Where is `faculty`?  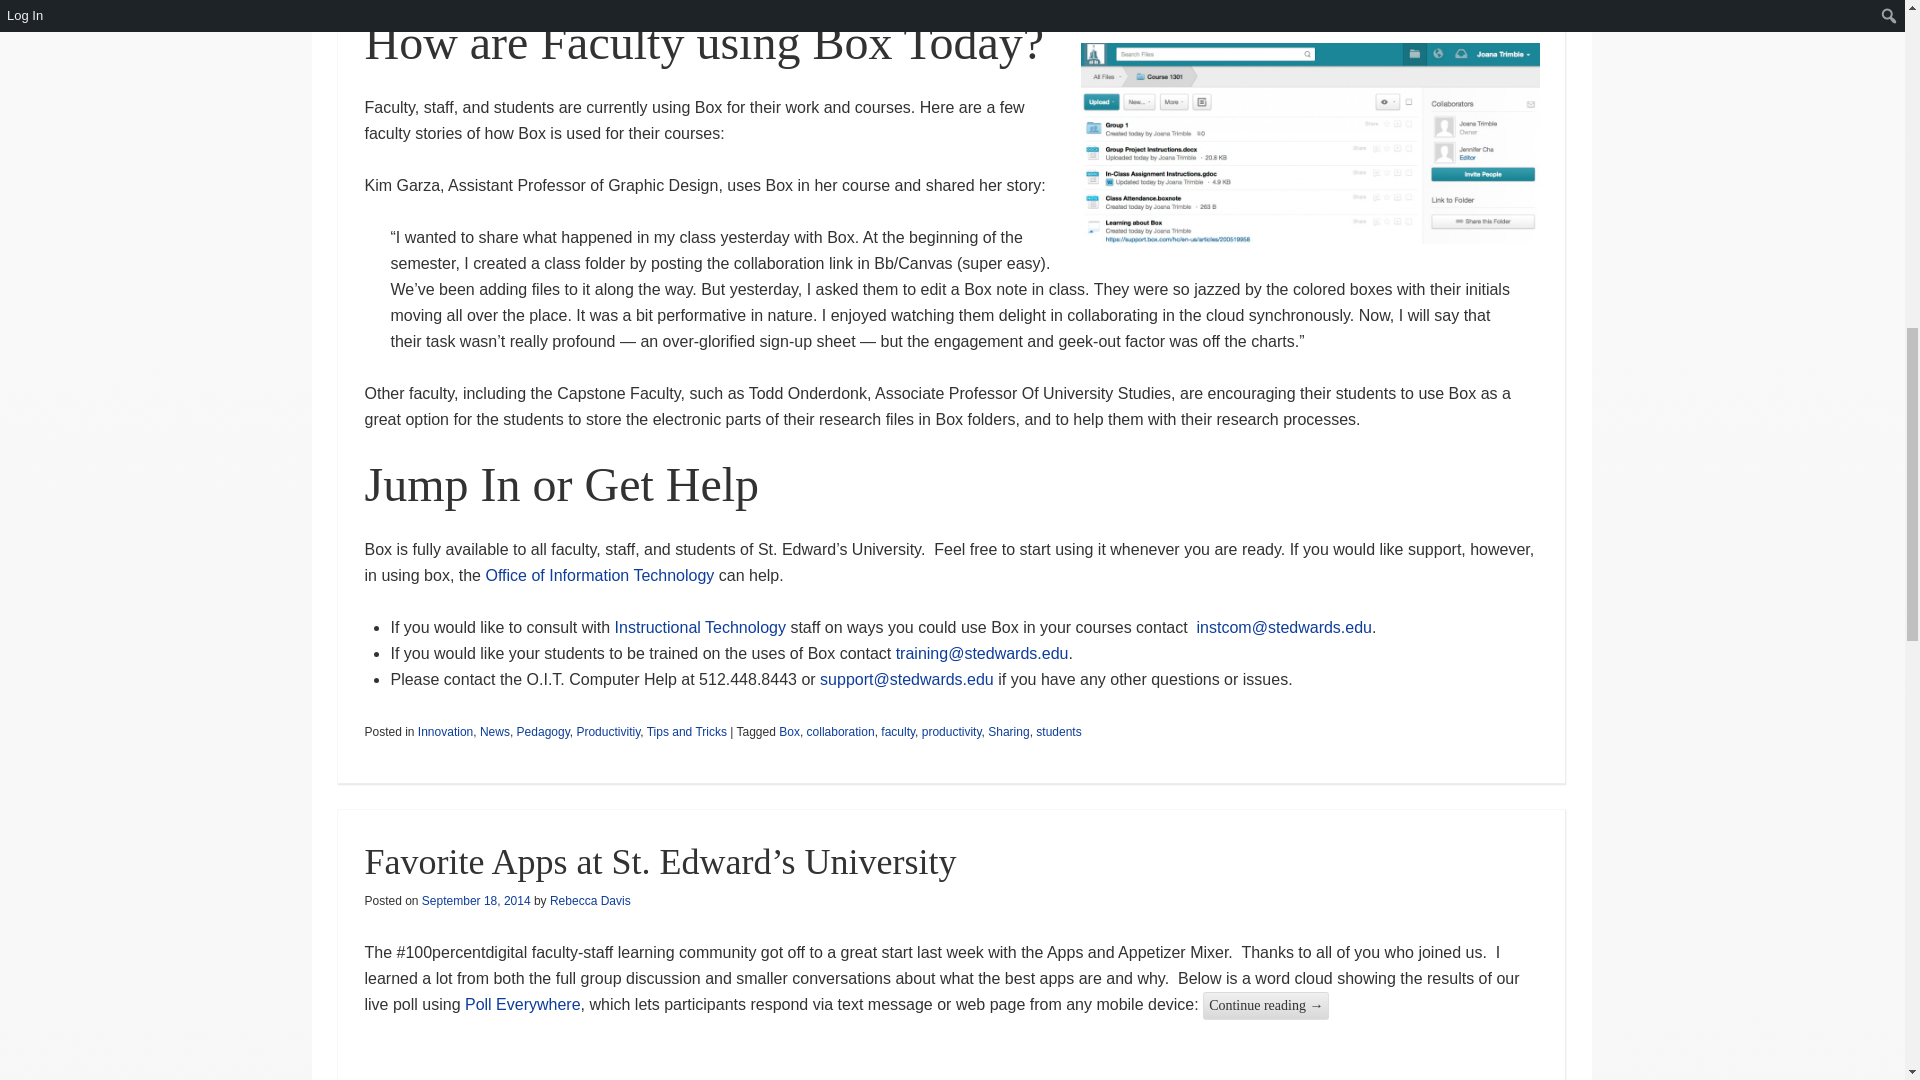
faculty is located at coordinates (898, 731).